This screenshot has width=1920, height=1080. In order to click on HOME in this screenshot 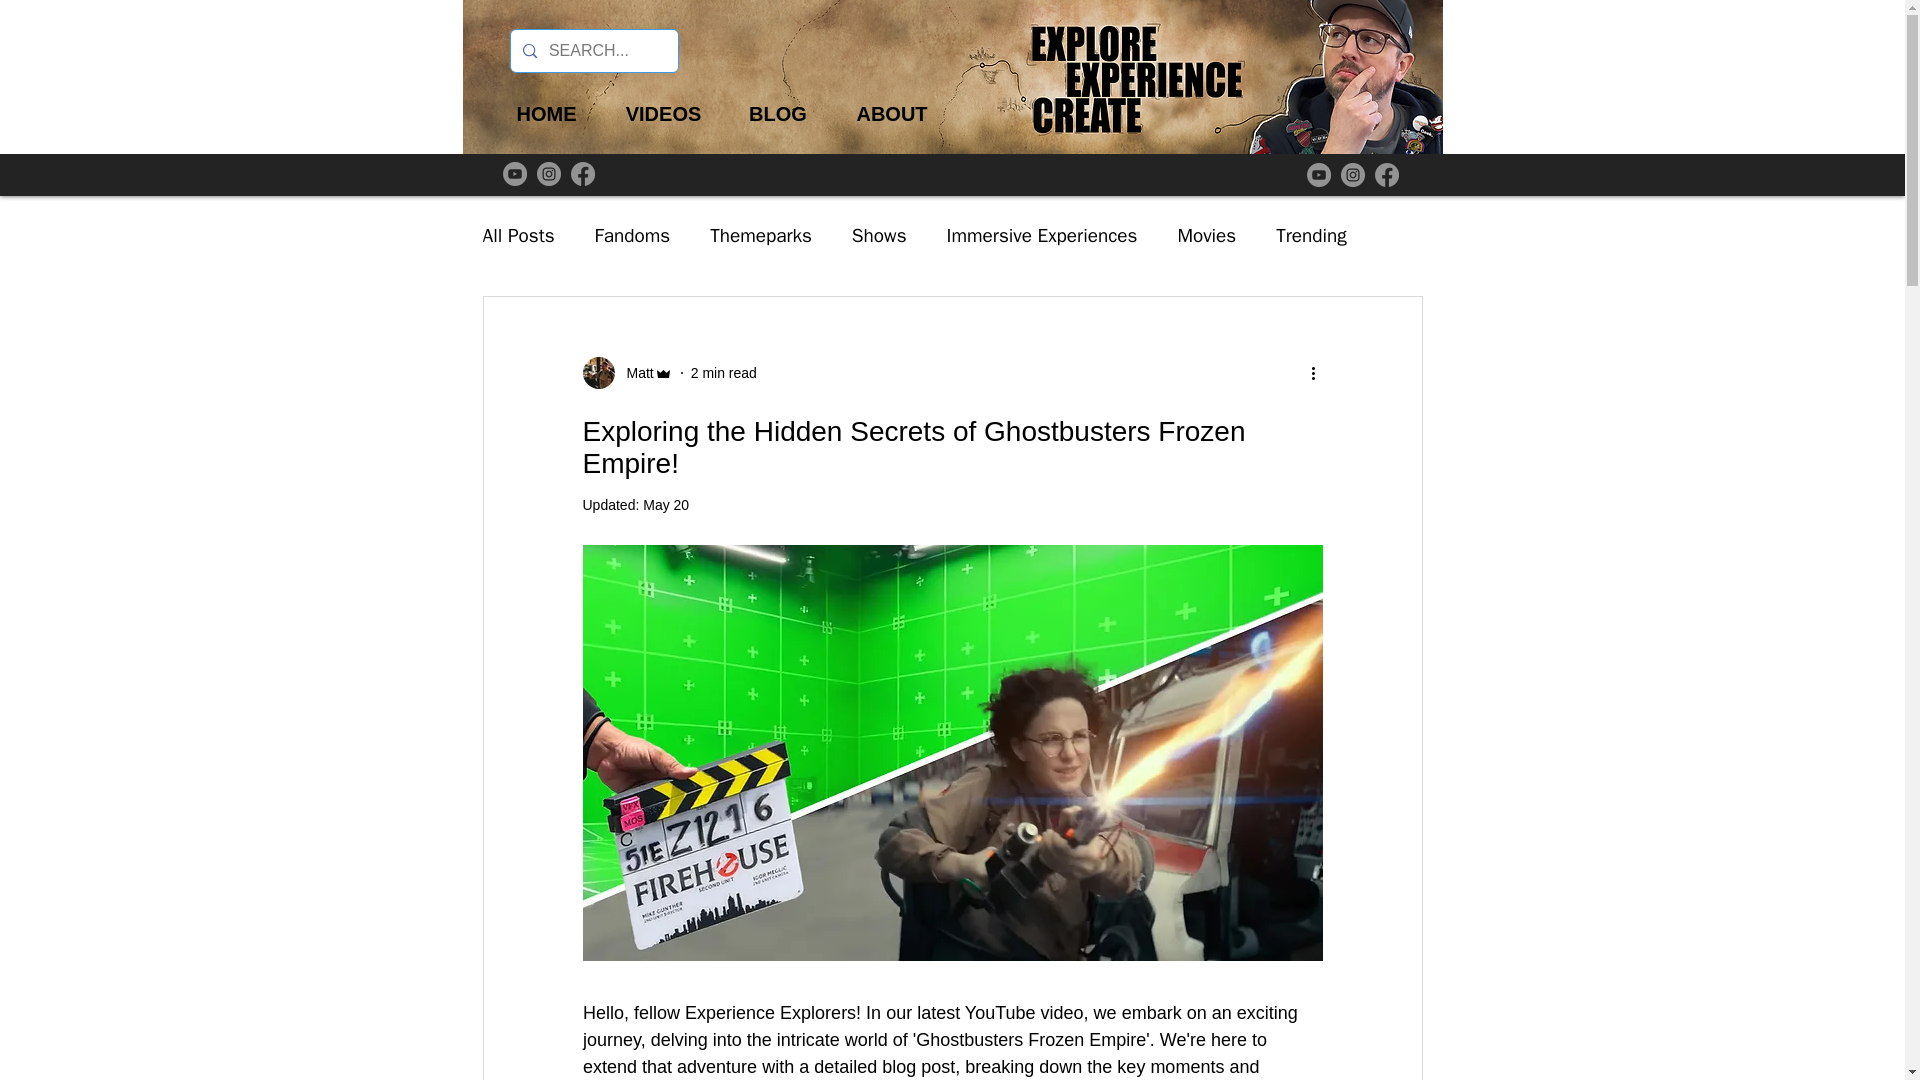, I will do `click(546, 114)`.